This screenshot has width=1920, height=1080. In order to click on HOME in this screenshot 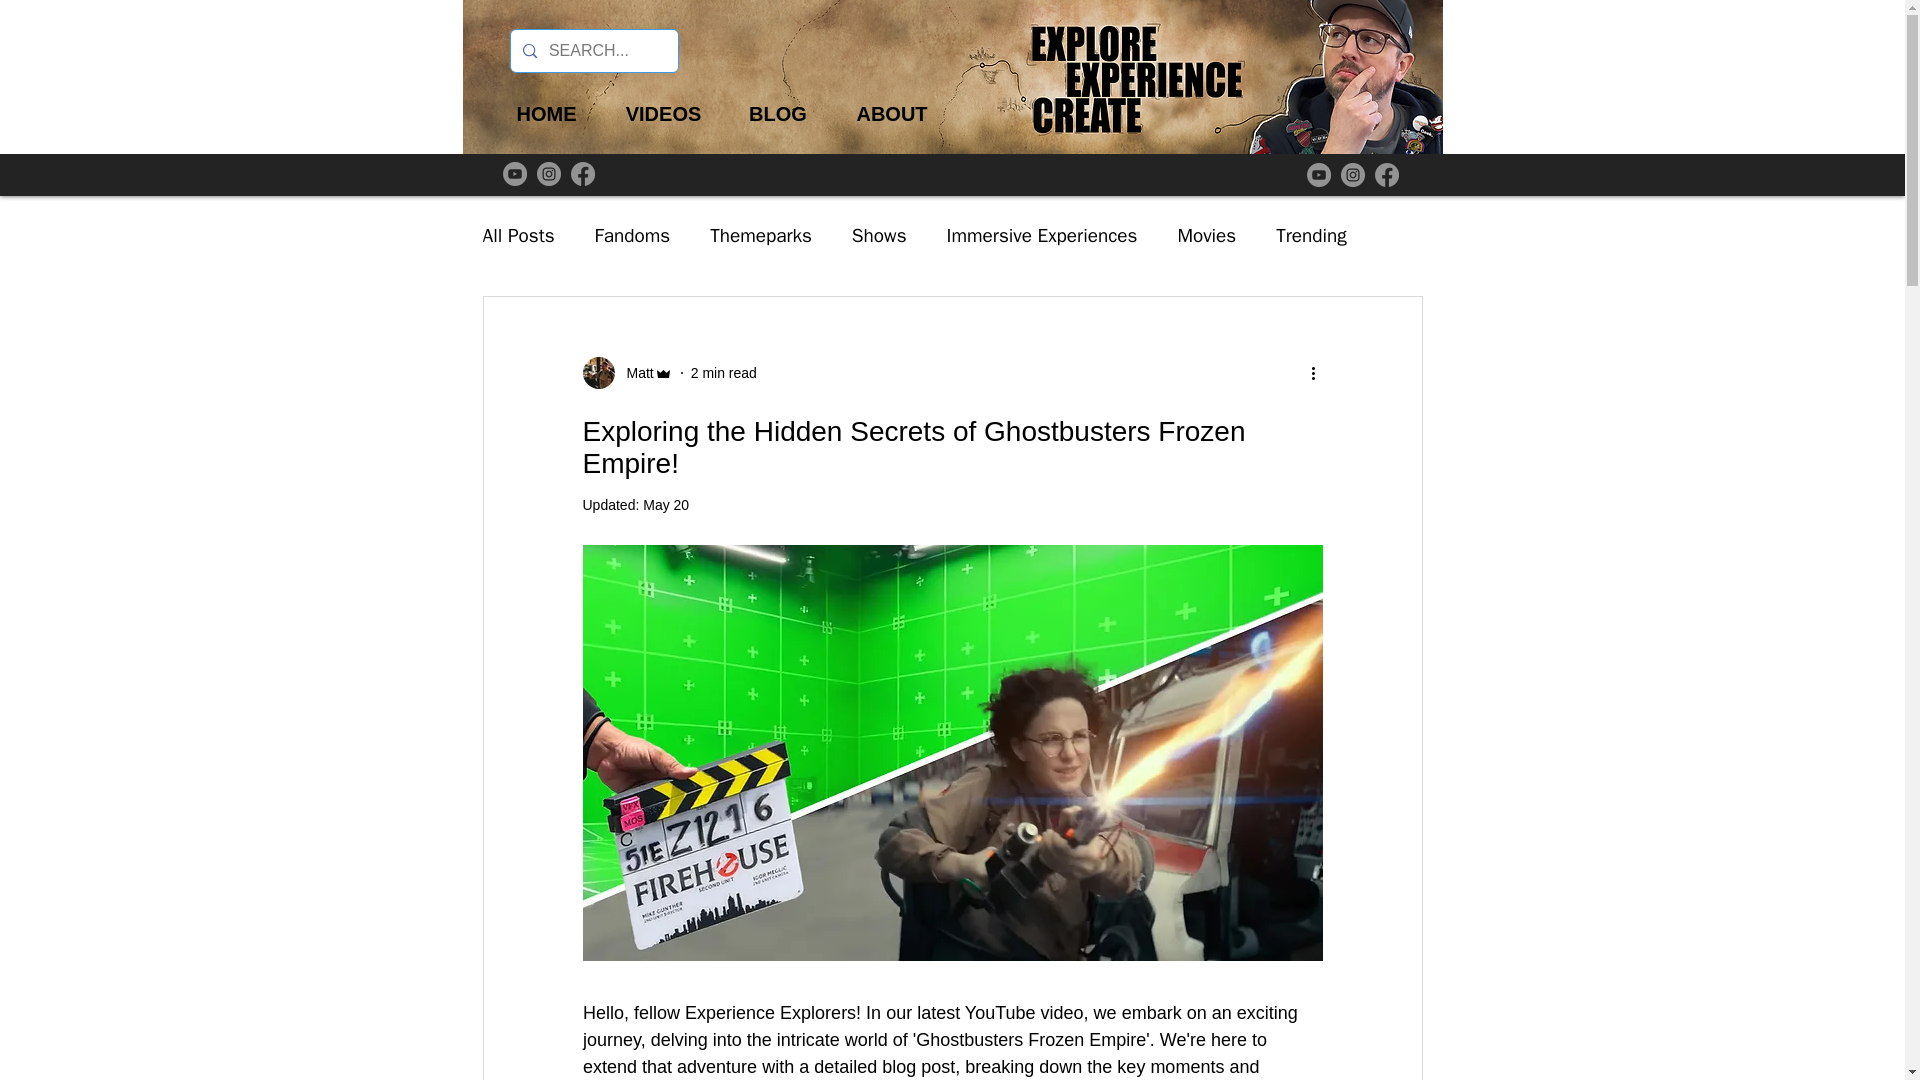, I will do `click(546, 114)`.